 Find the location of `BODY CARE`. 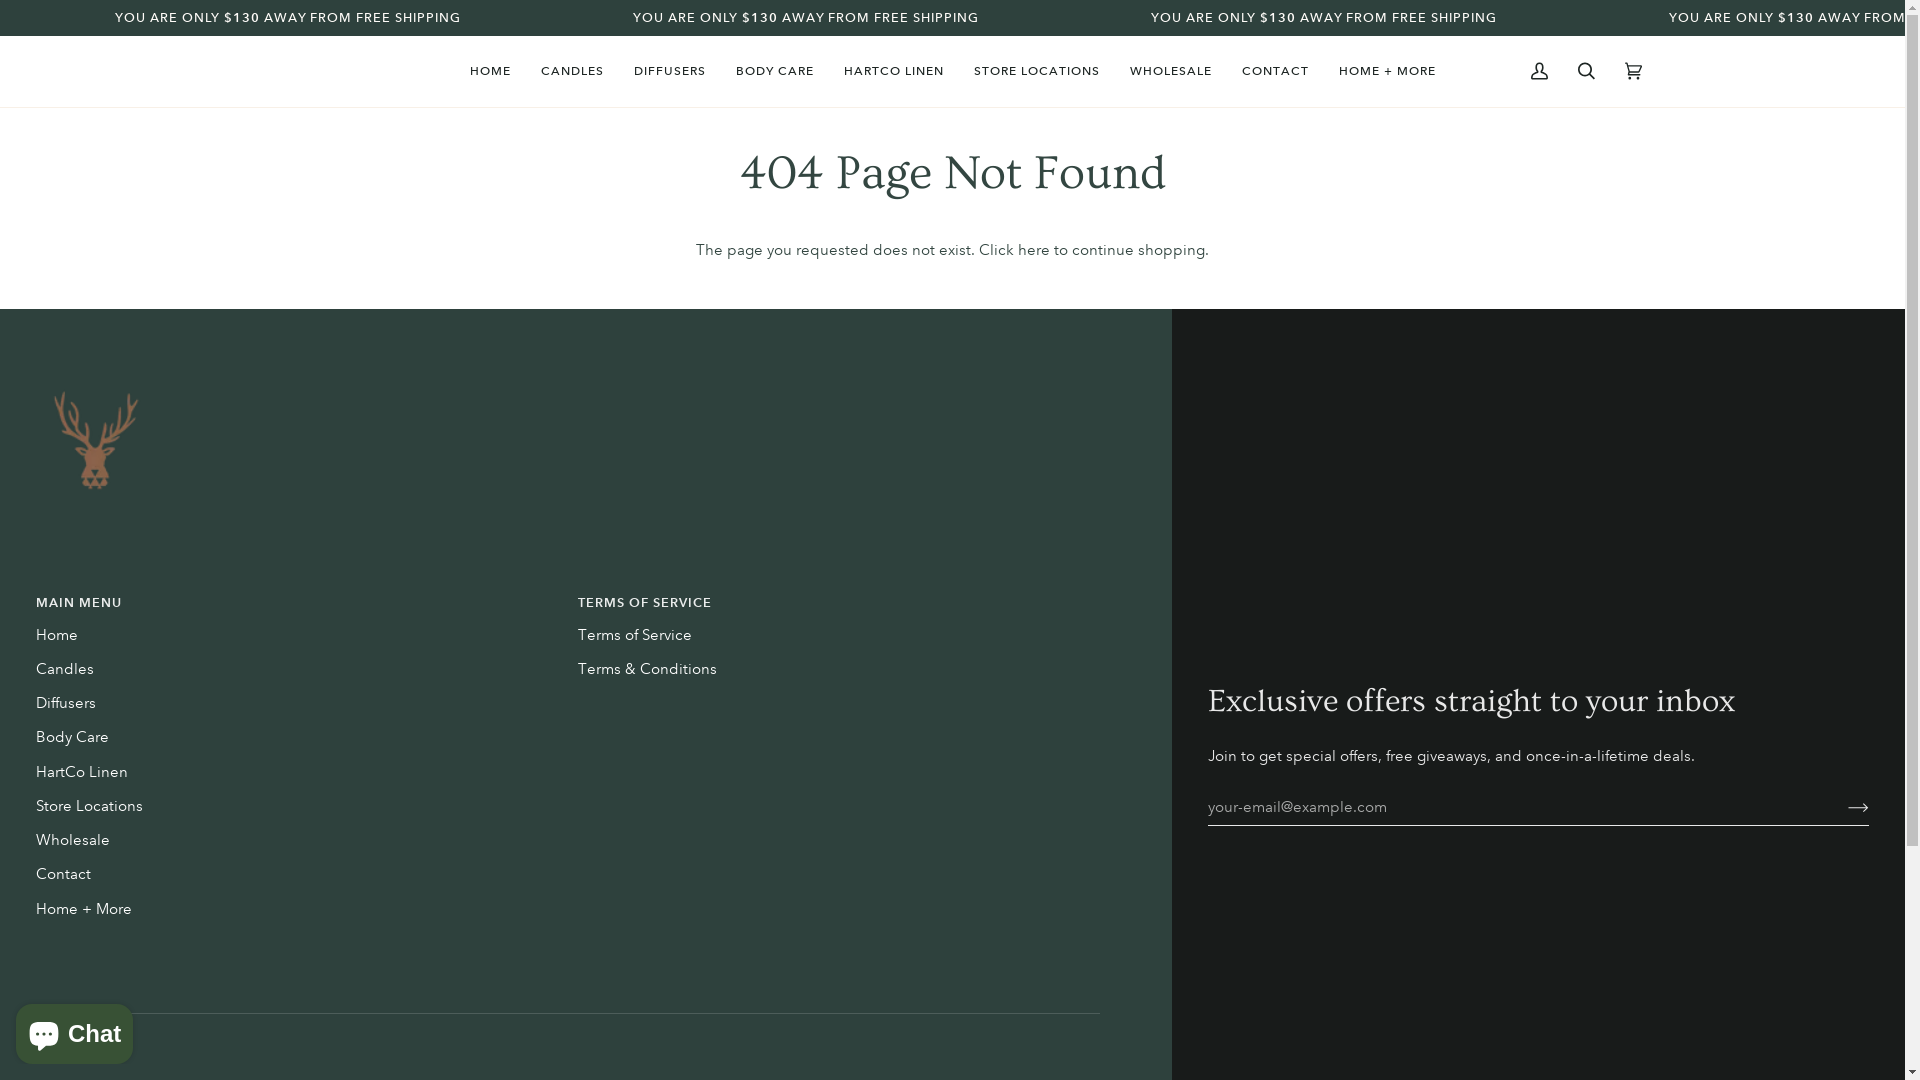

BODY CARE is located at coordinates (774, 72).